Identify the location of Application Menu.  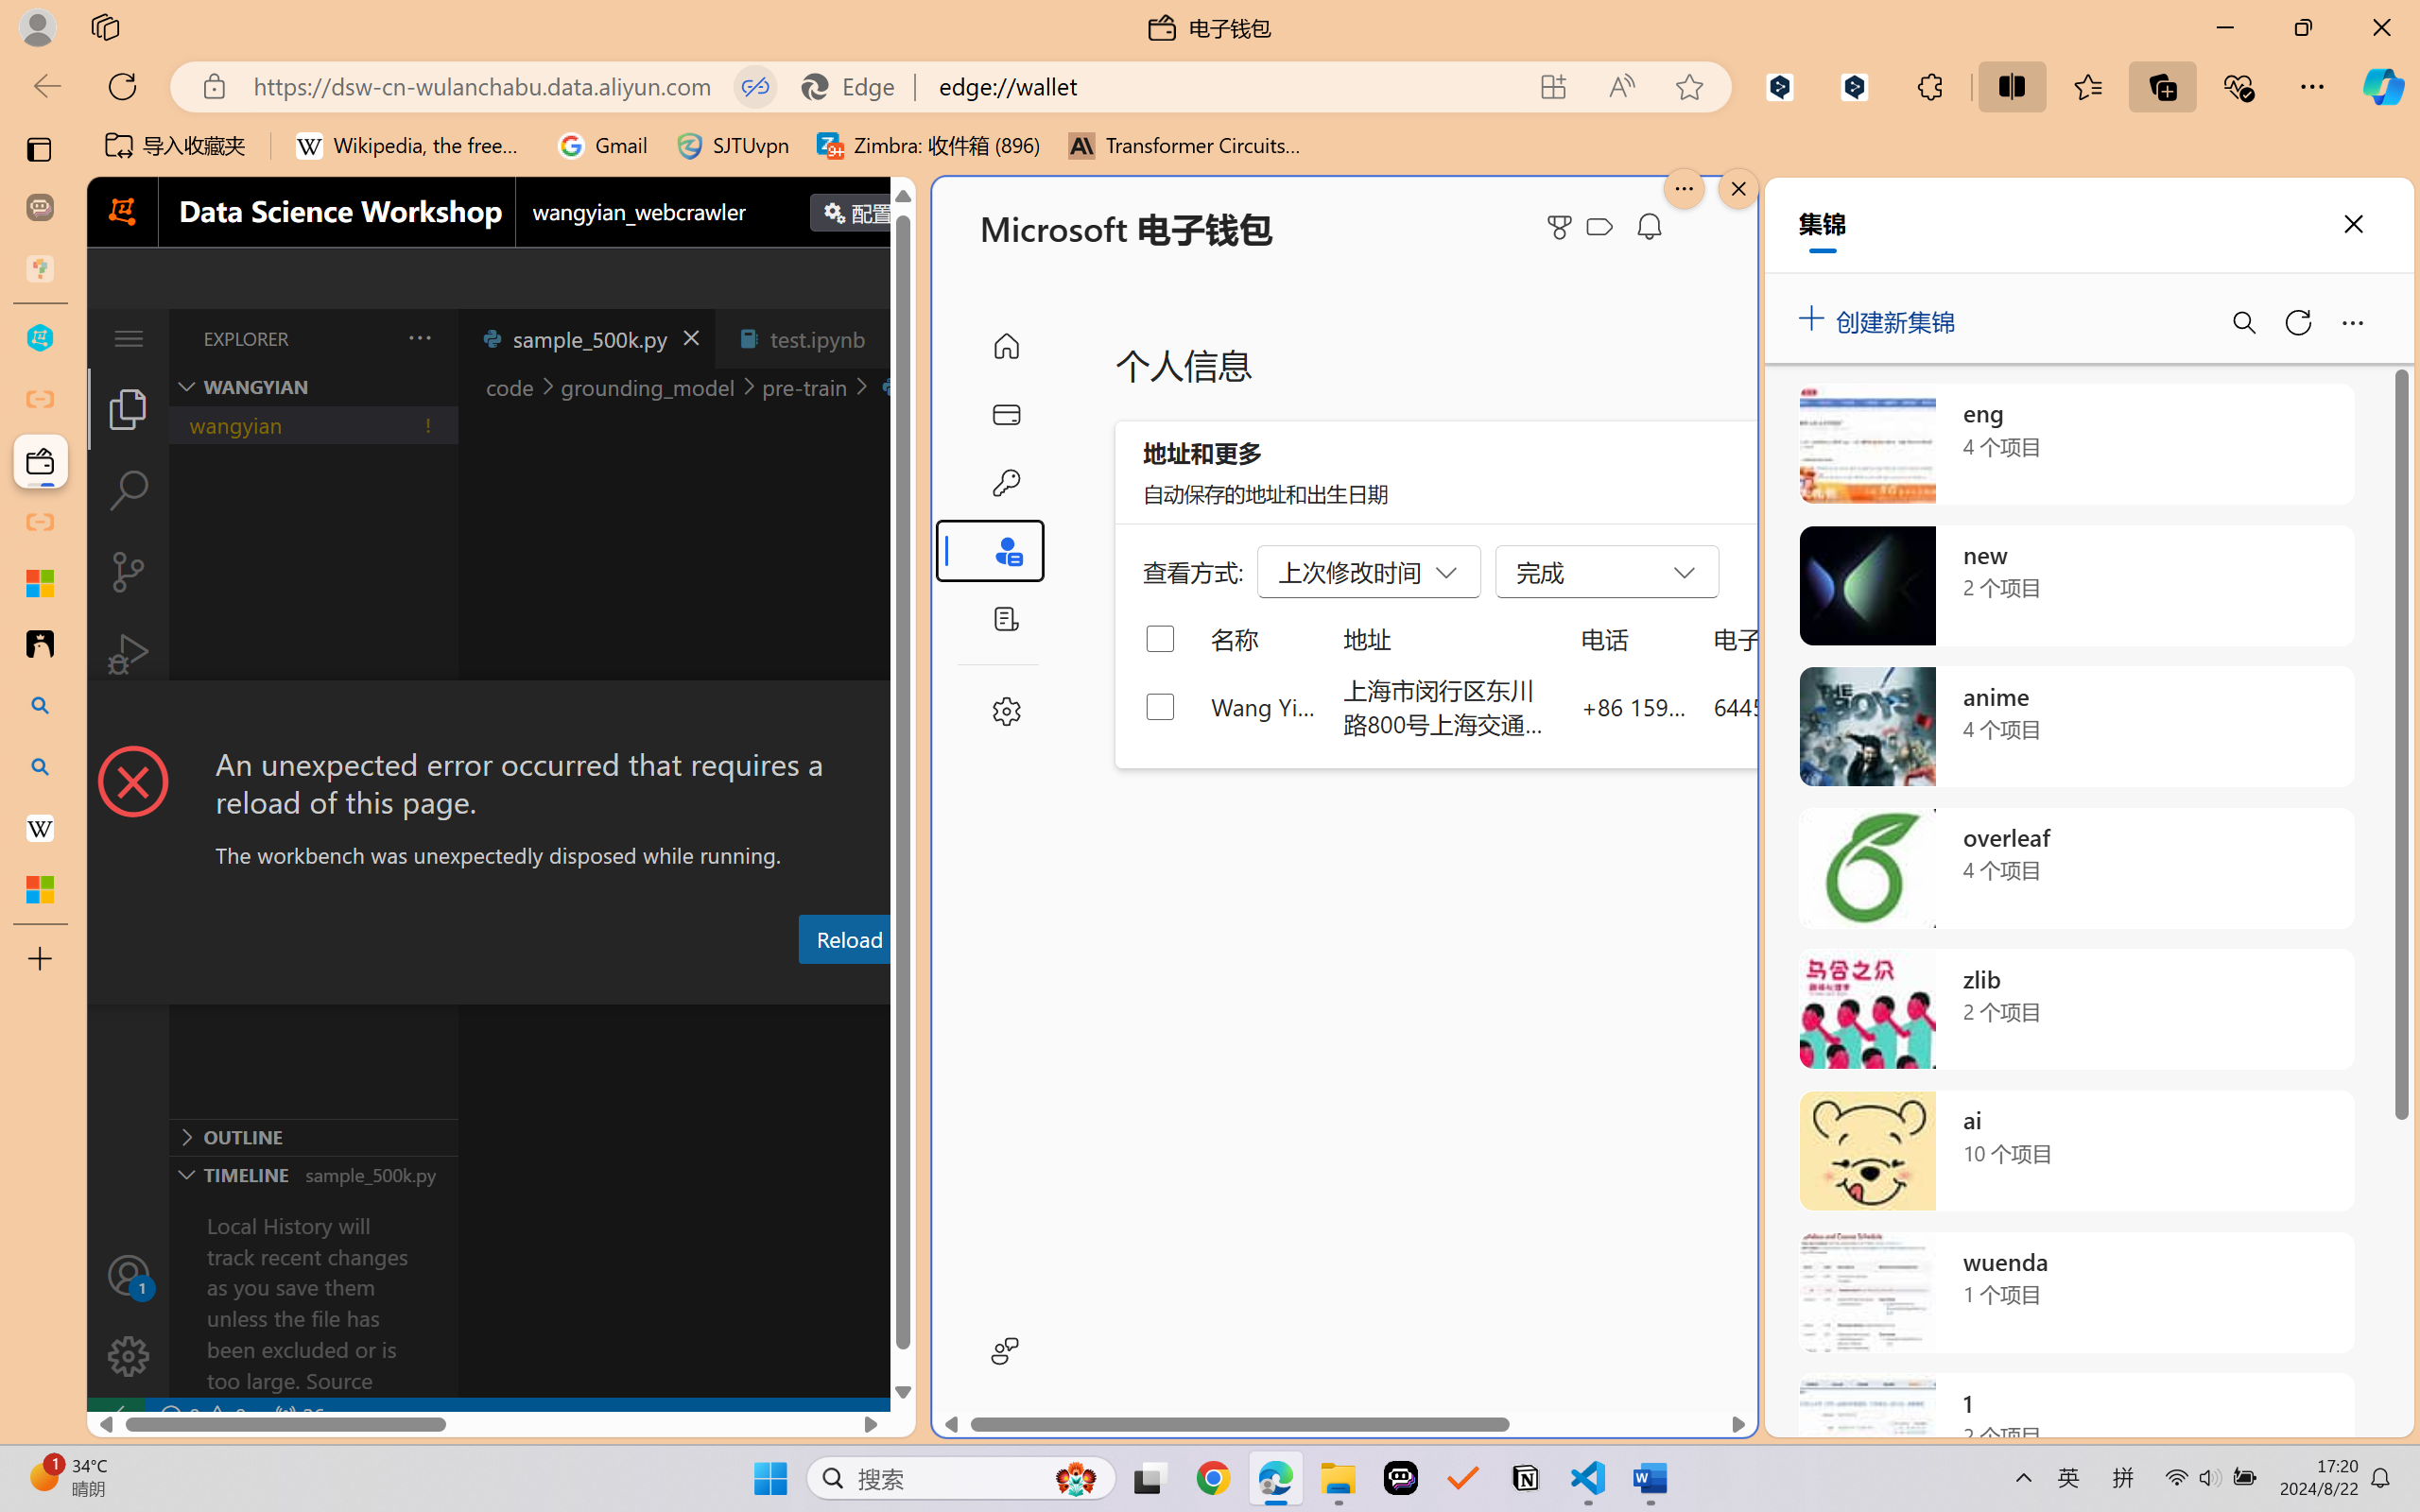
(129, 338).